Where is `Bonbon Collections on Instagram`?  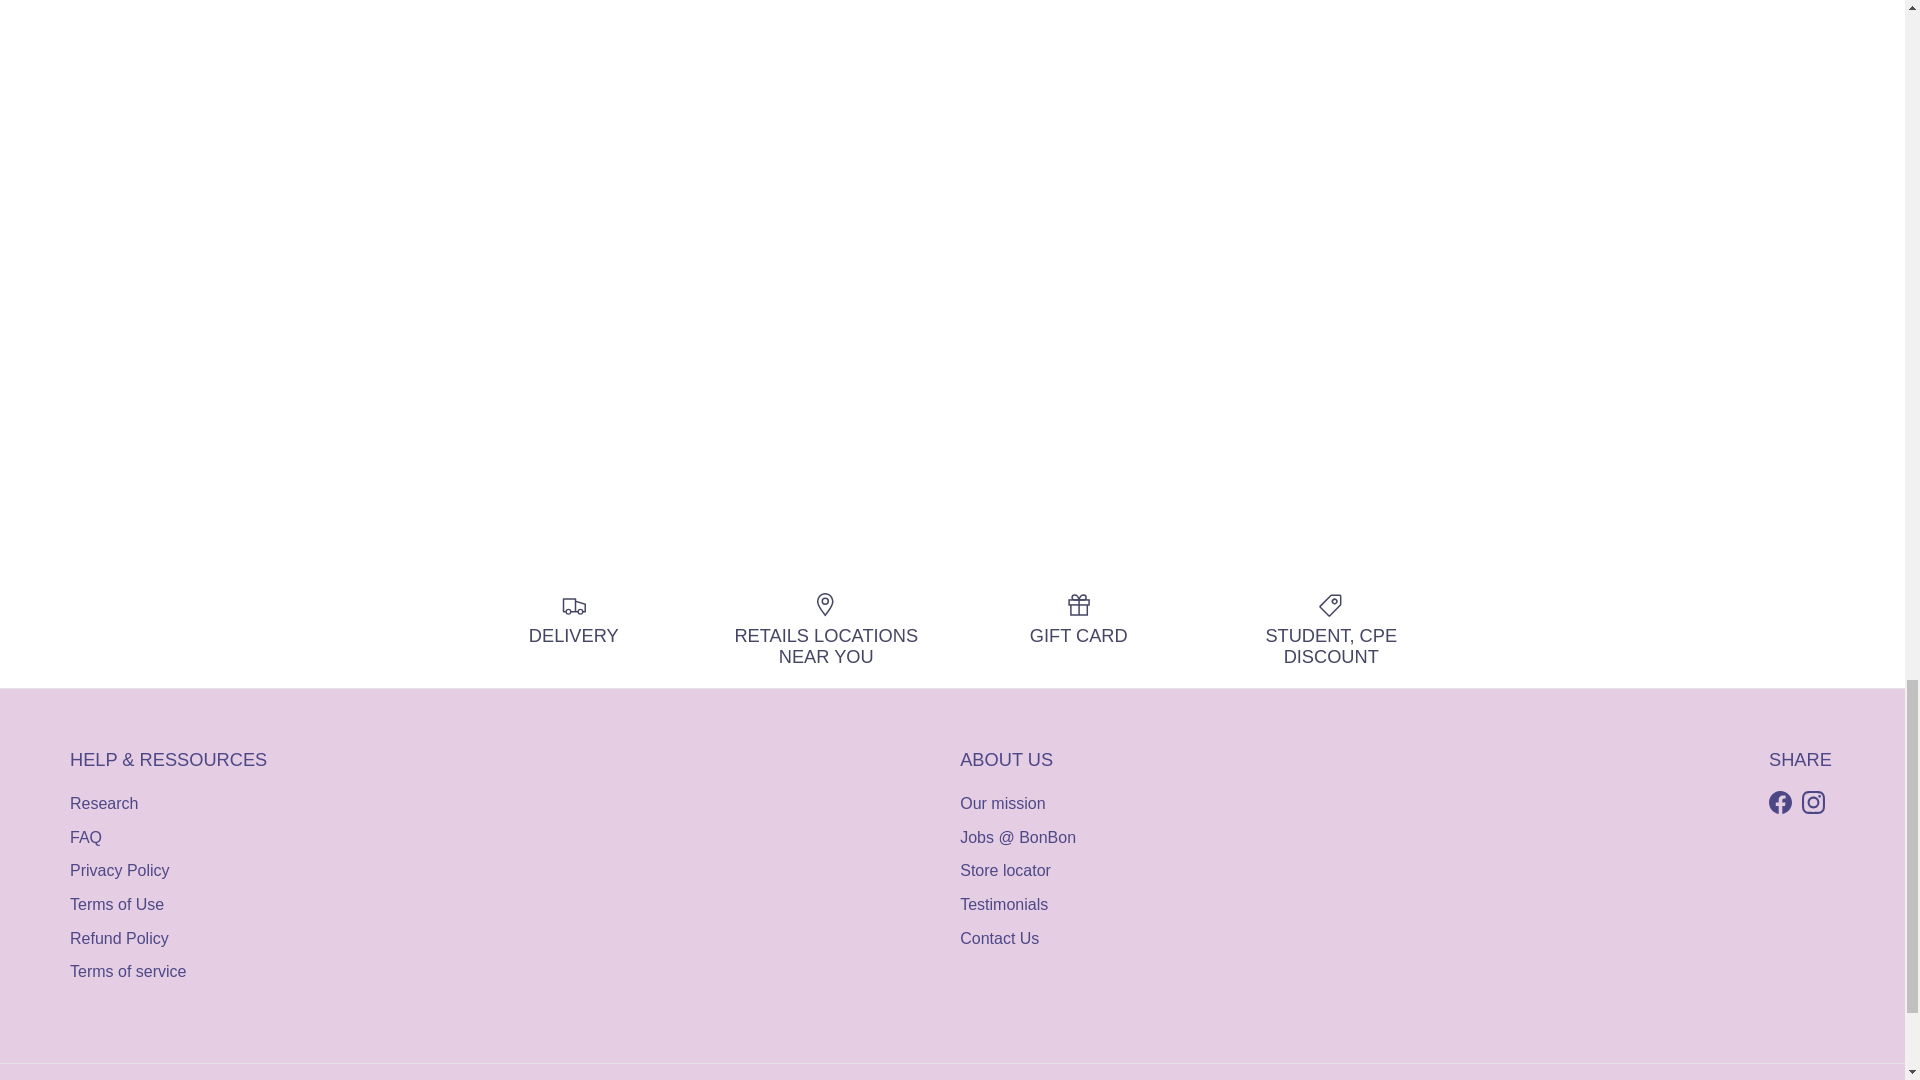 Bonbon Collections on Instagram is located at coordinates (1814, 802).